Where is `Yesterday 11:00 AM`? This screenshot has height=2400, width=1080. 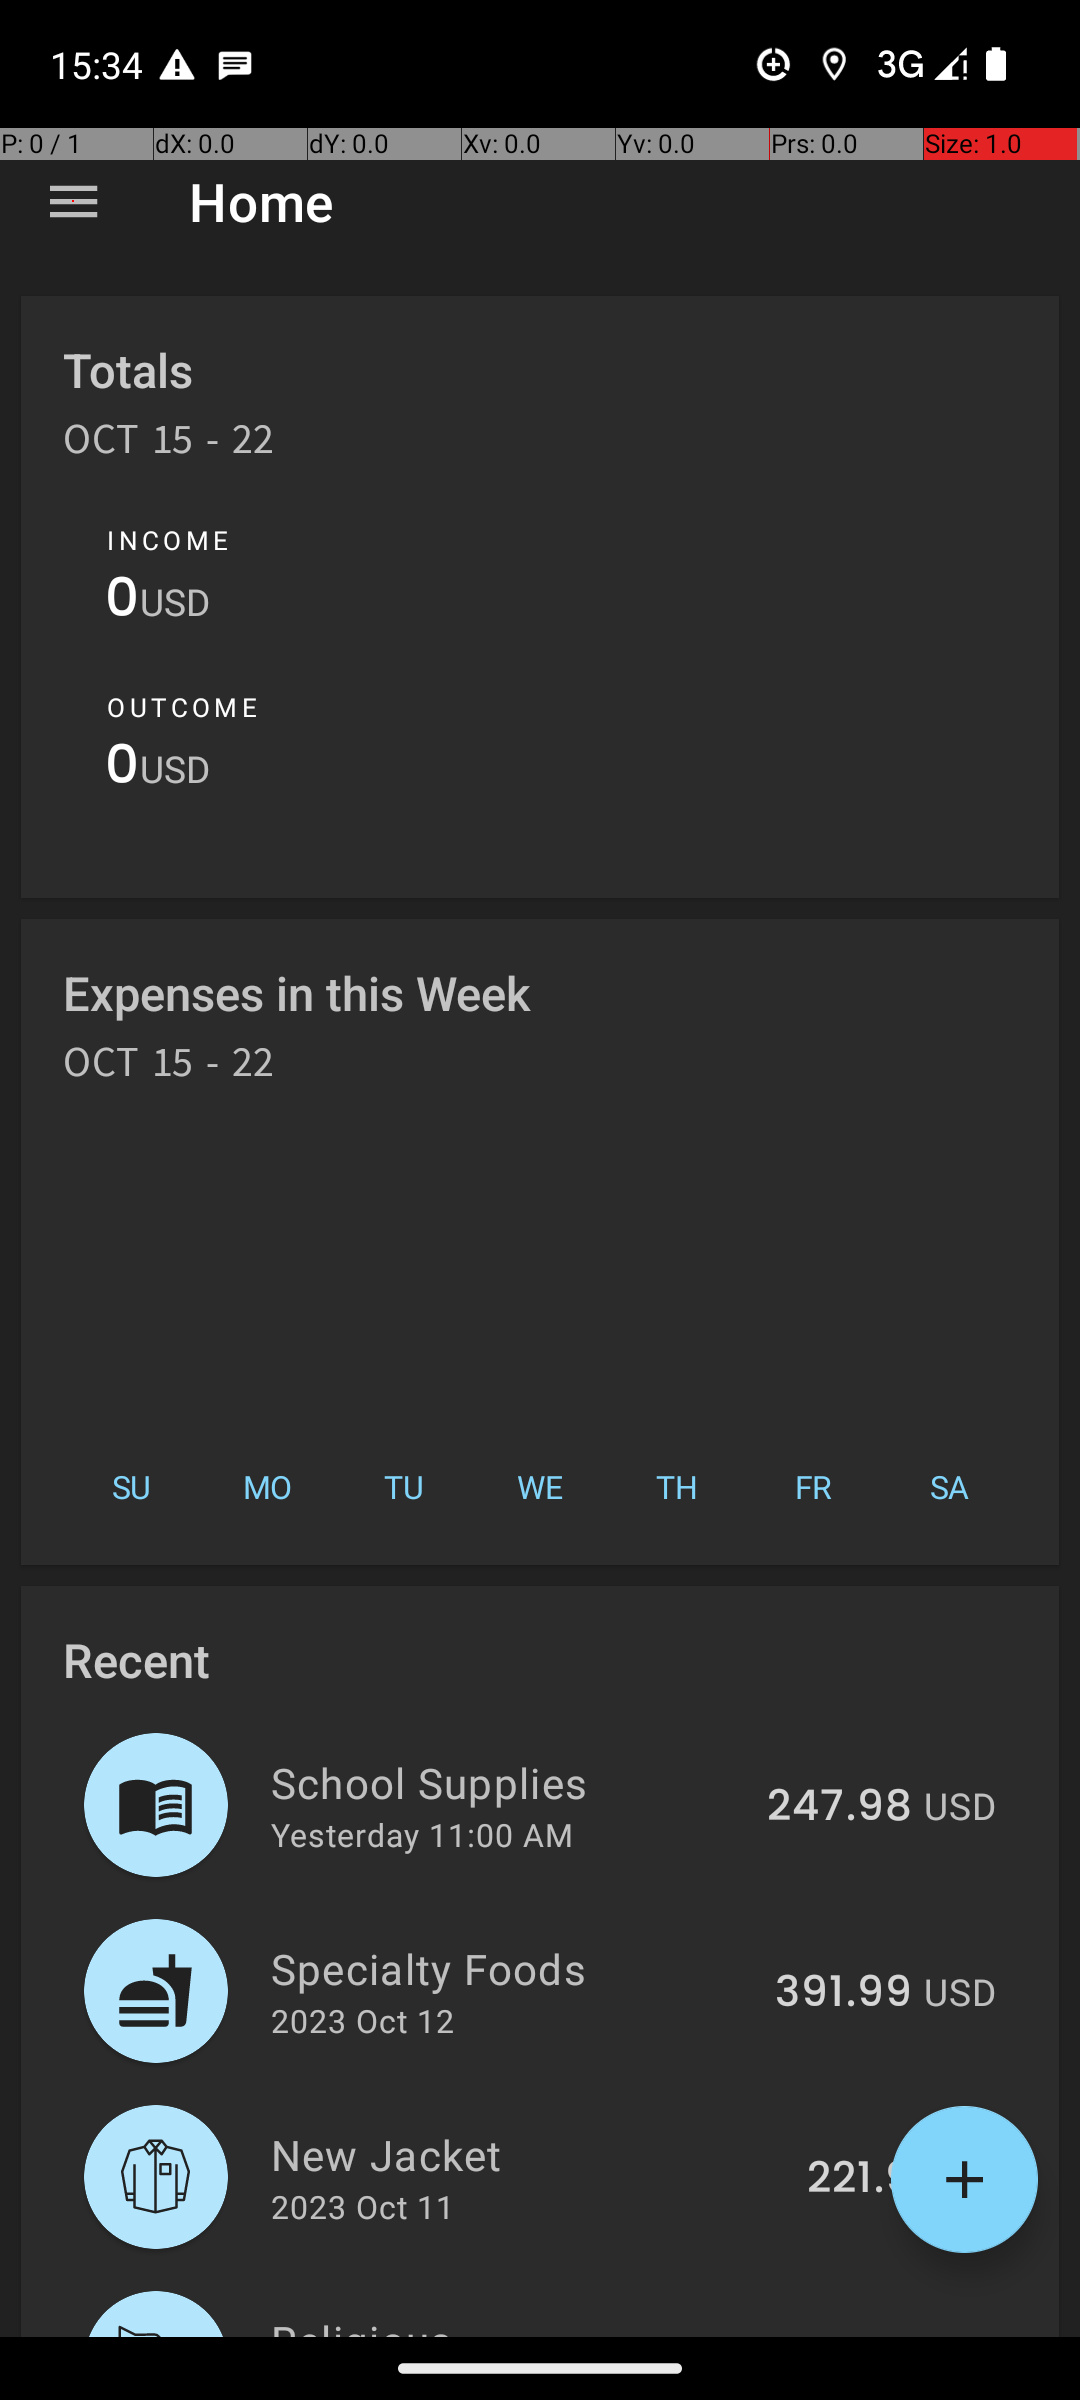
Yesterday 11:00 AM is located at coordinates (422, 1834).